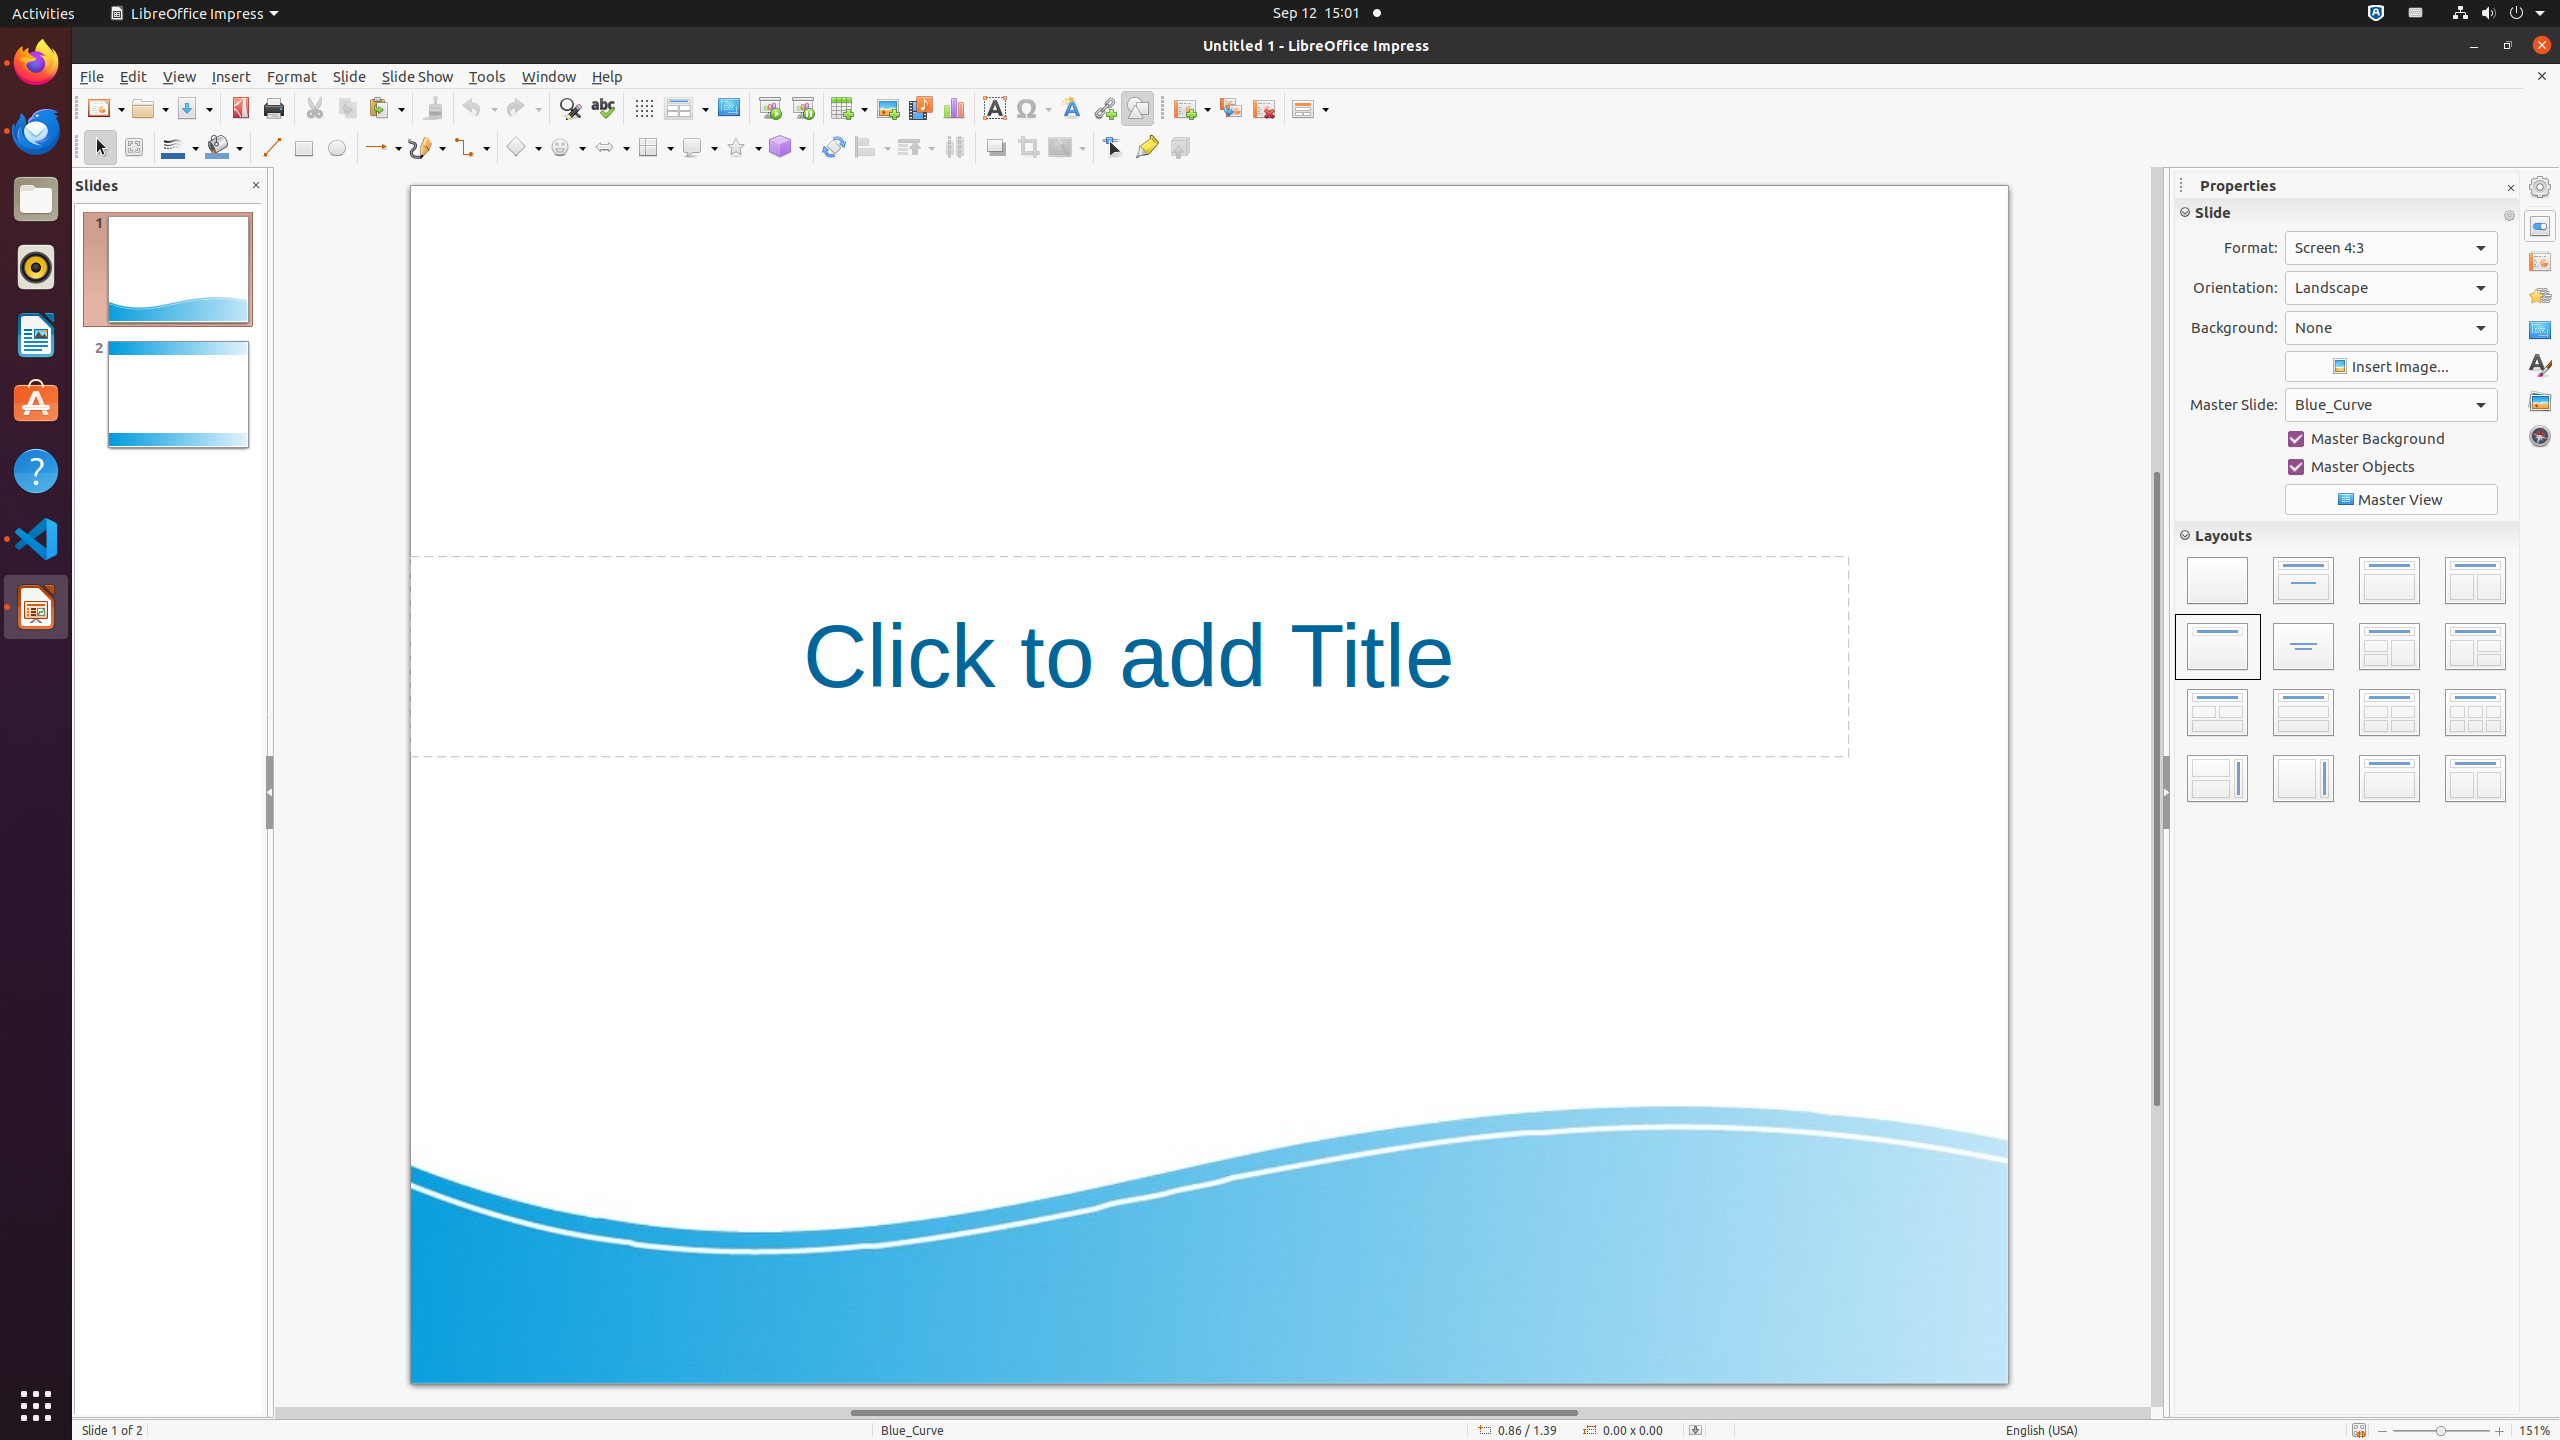  Describe the element at coordinates (224, 148) in the screenshot. I see `Fill Color` at that location.